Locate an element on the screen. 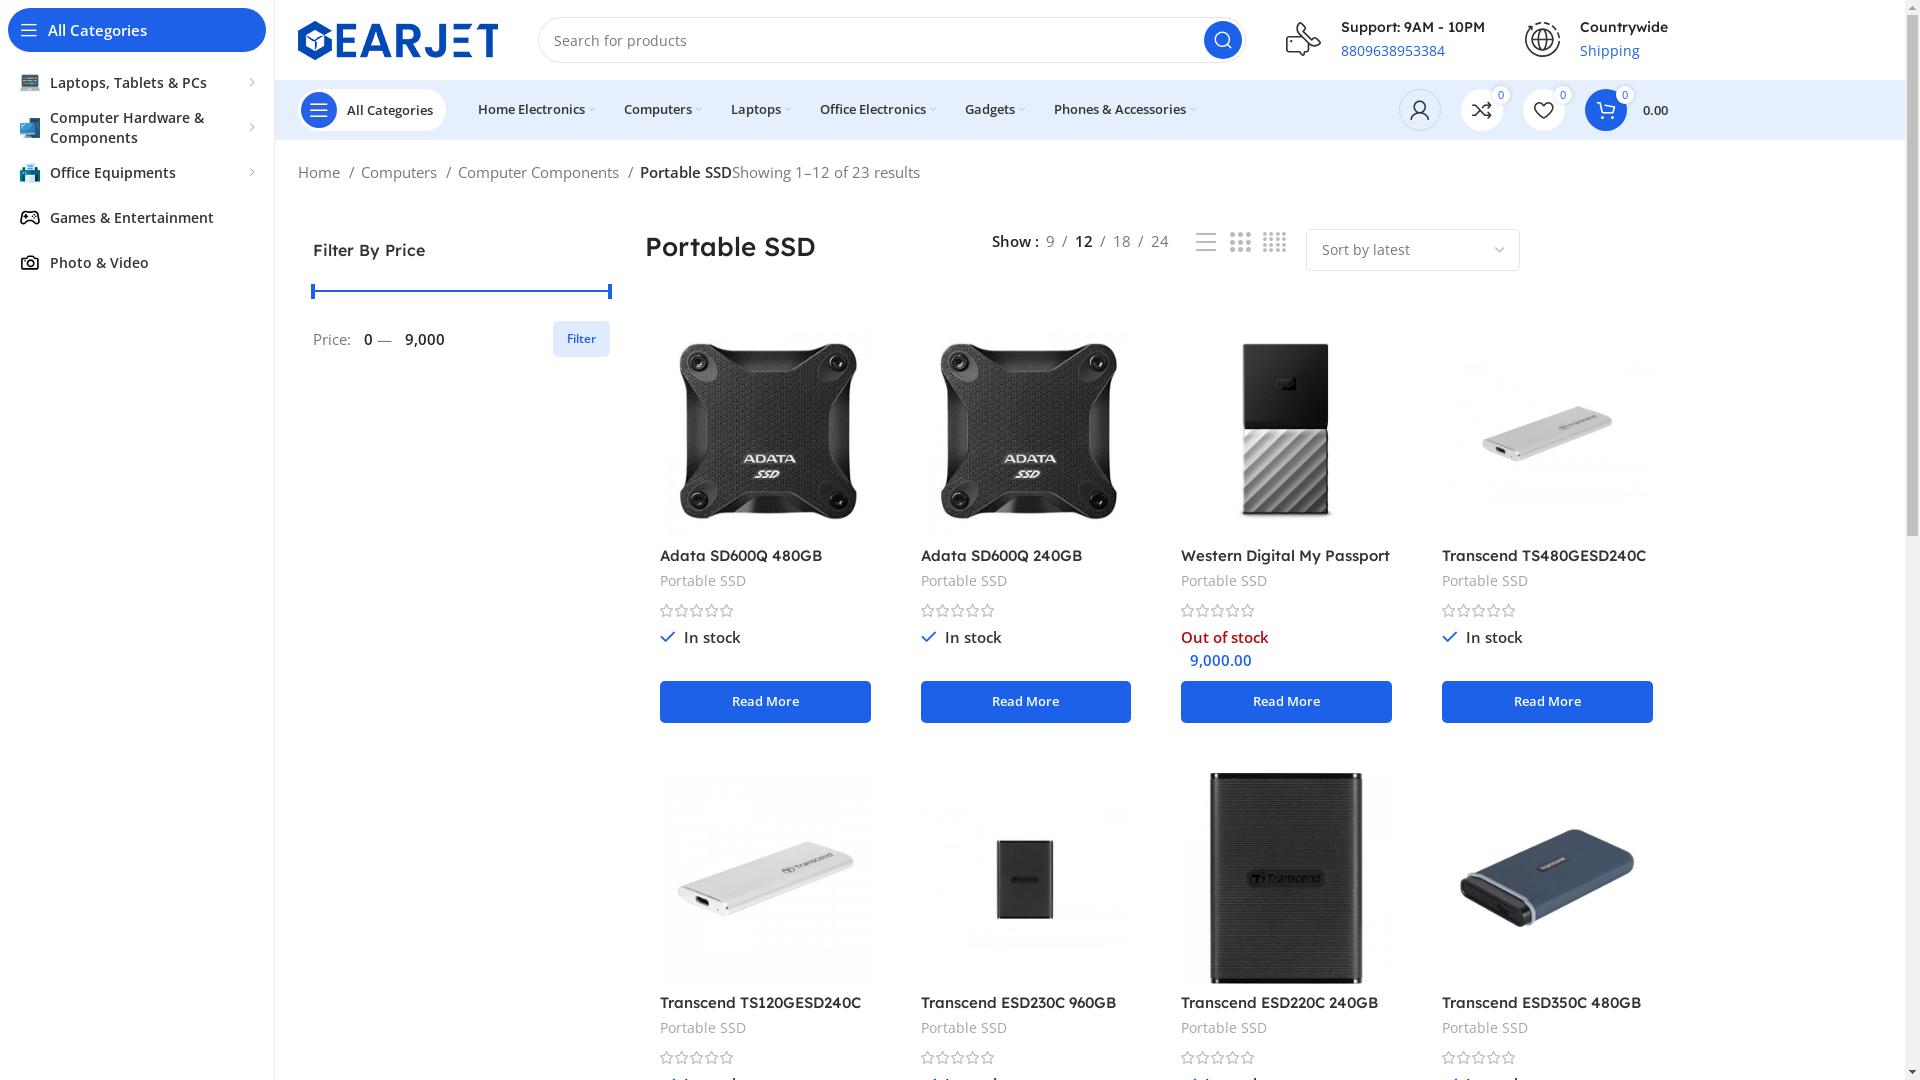 This screenshot has height=1080, width=1920. All Categories is located at coordinates (372, 110).